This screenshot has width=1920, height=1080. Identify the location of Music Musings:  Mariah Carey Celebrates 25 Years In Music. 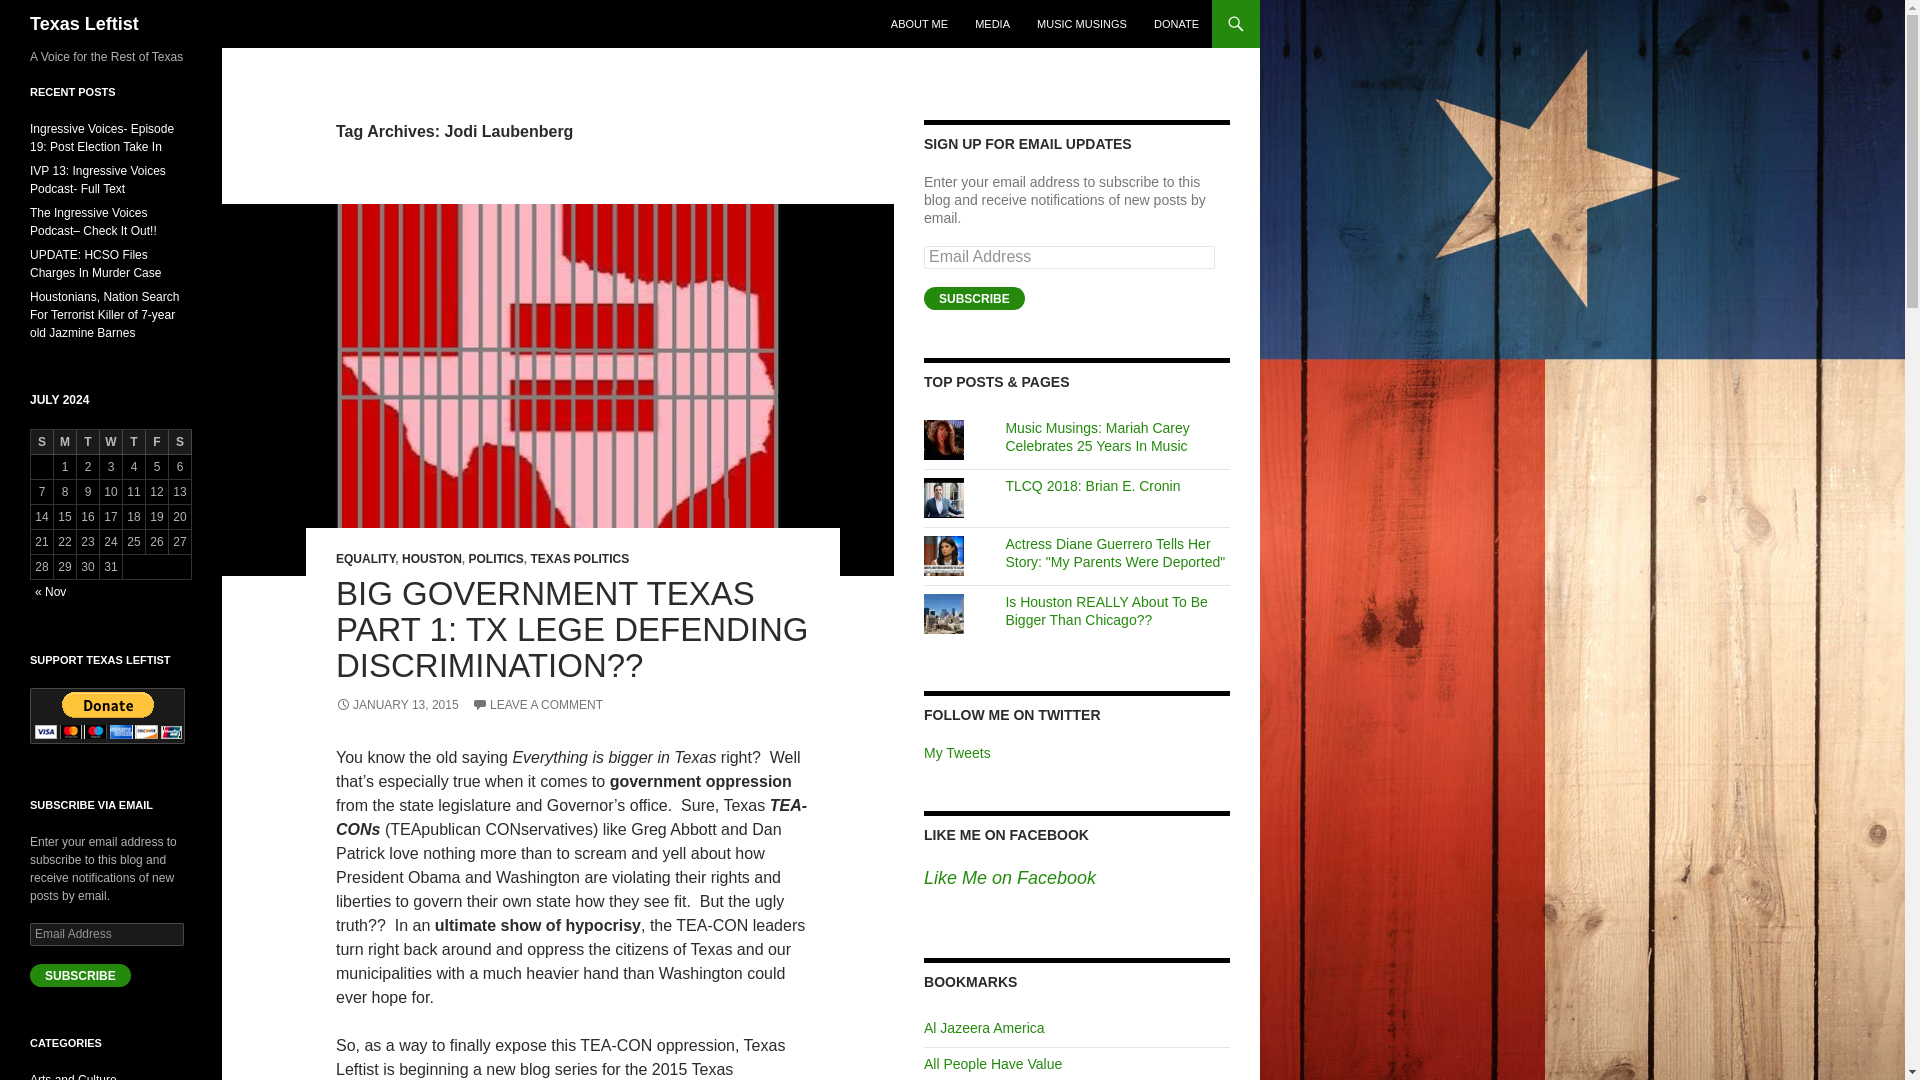
(1096, 436).